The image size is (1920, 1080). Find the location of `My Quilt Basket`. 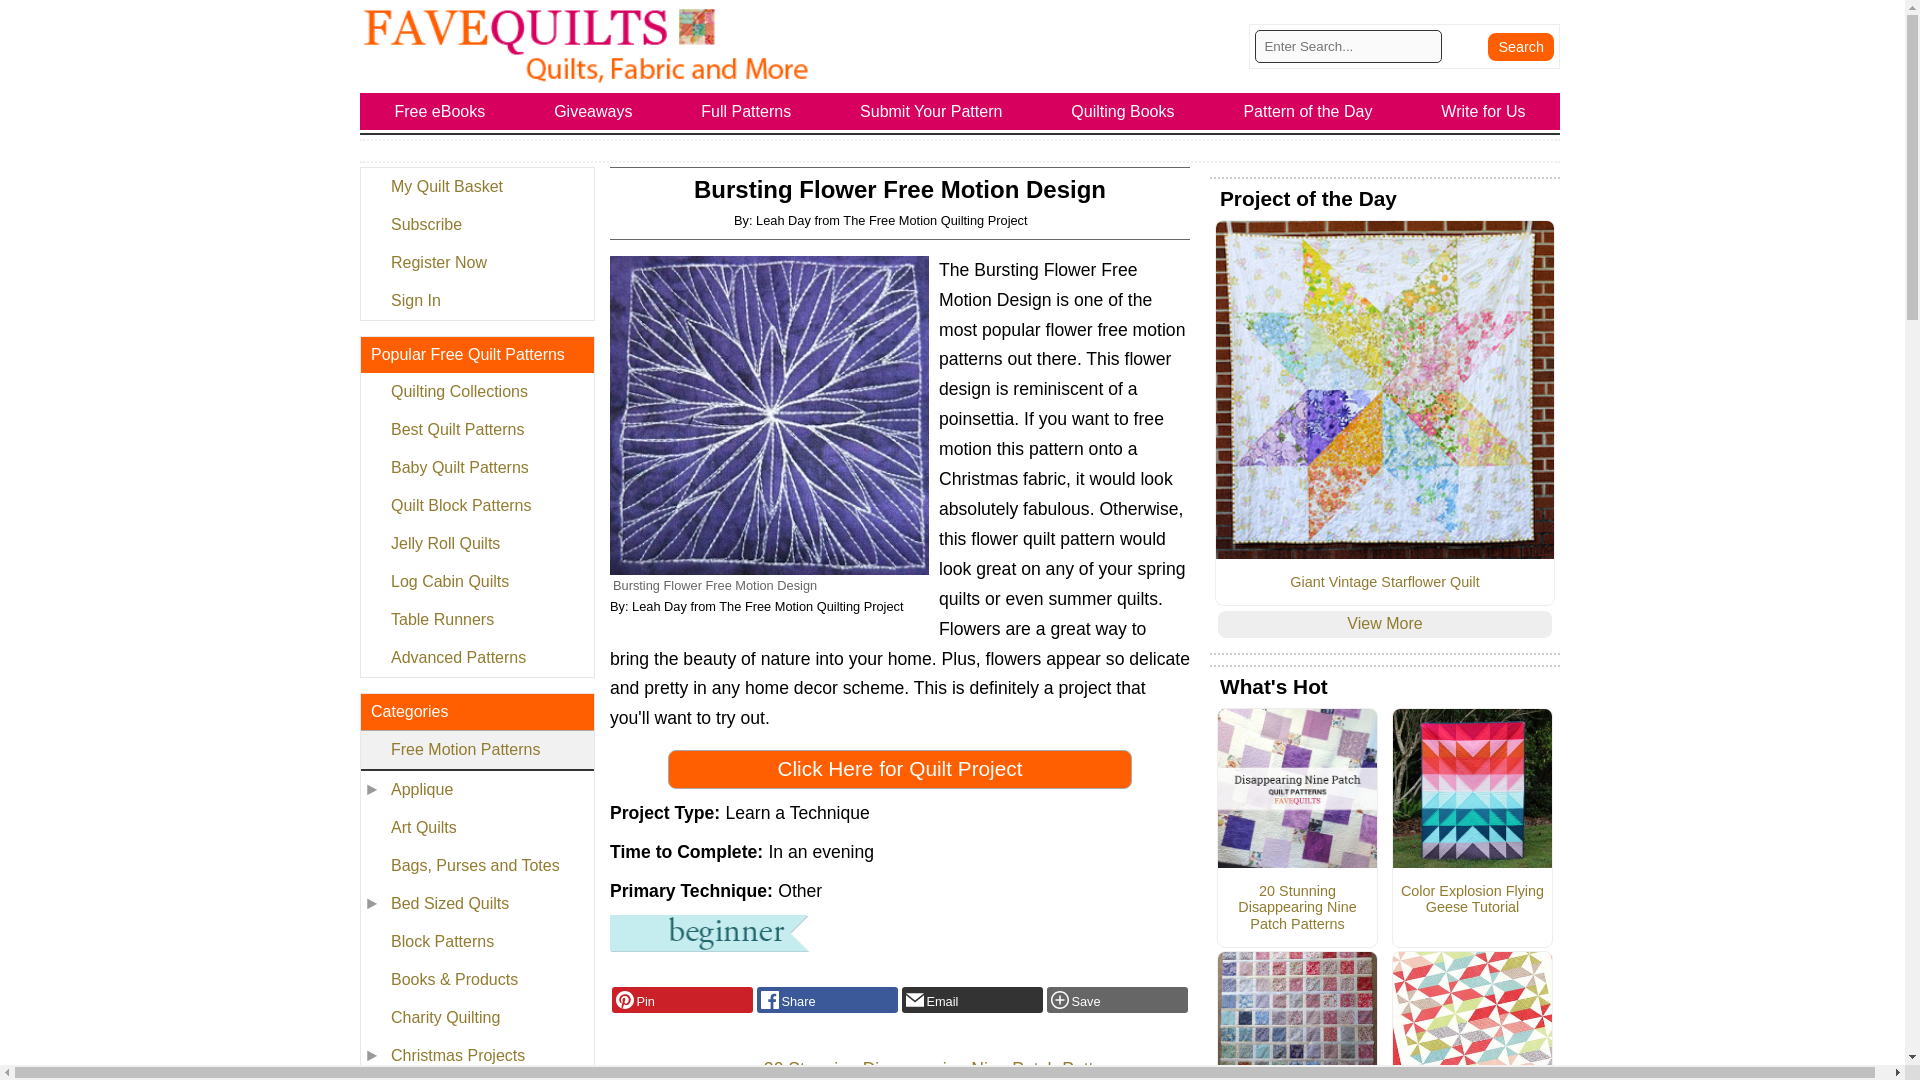

My Quilt Basket is located at coordinates (476, 187).